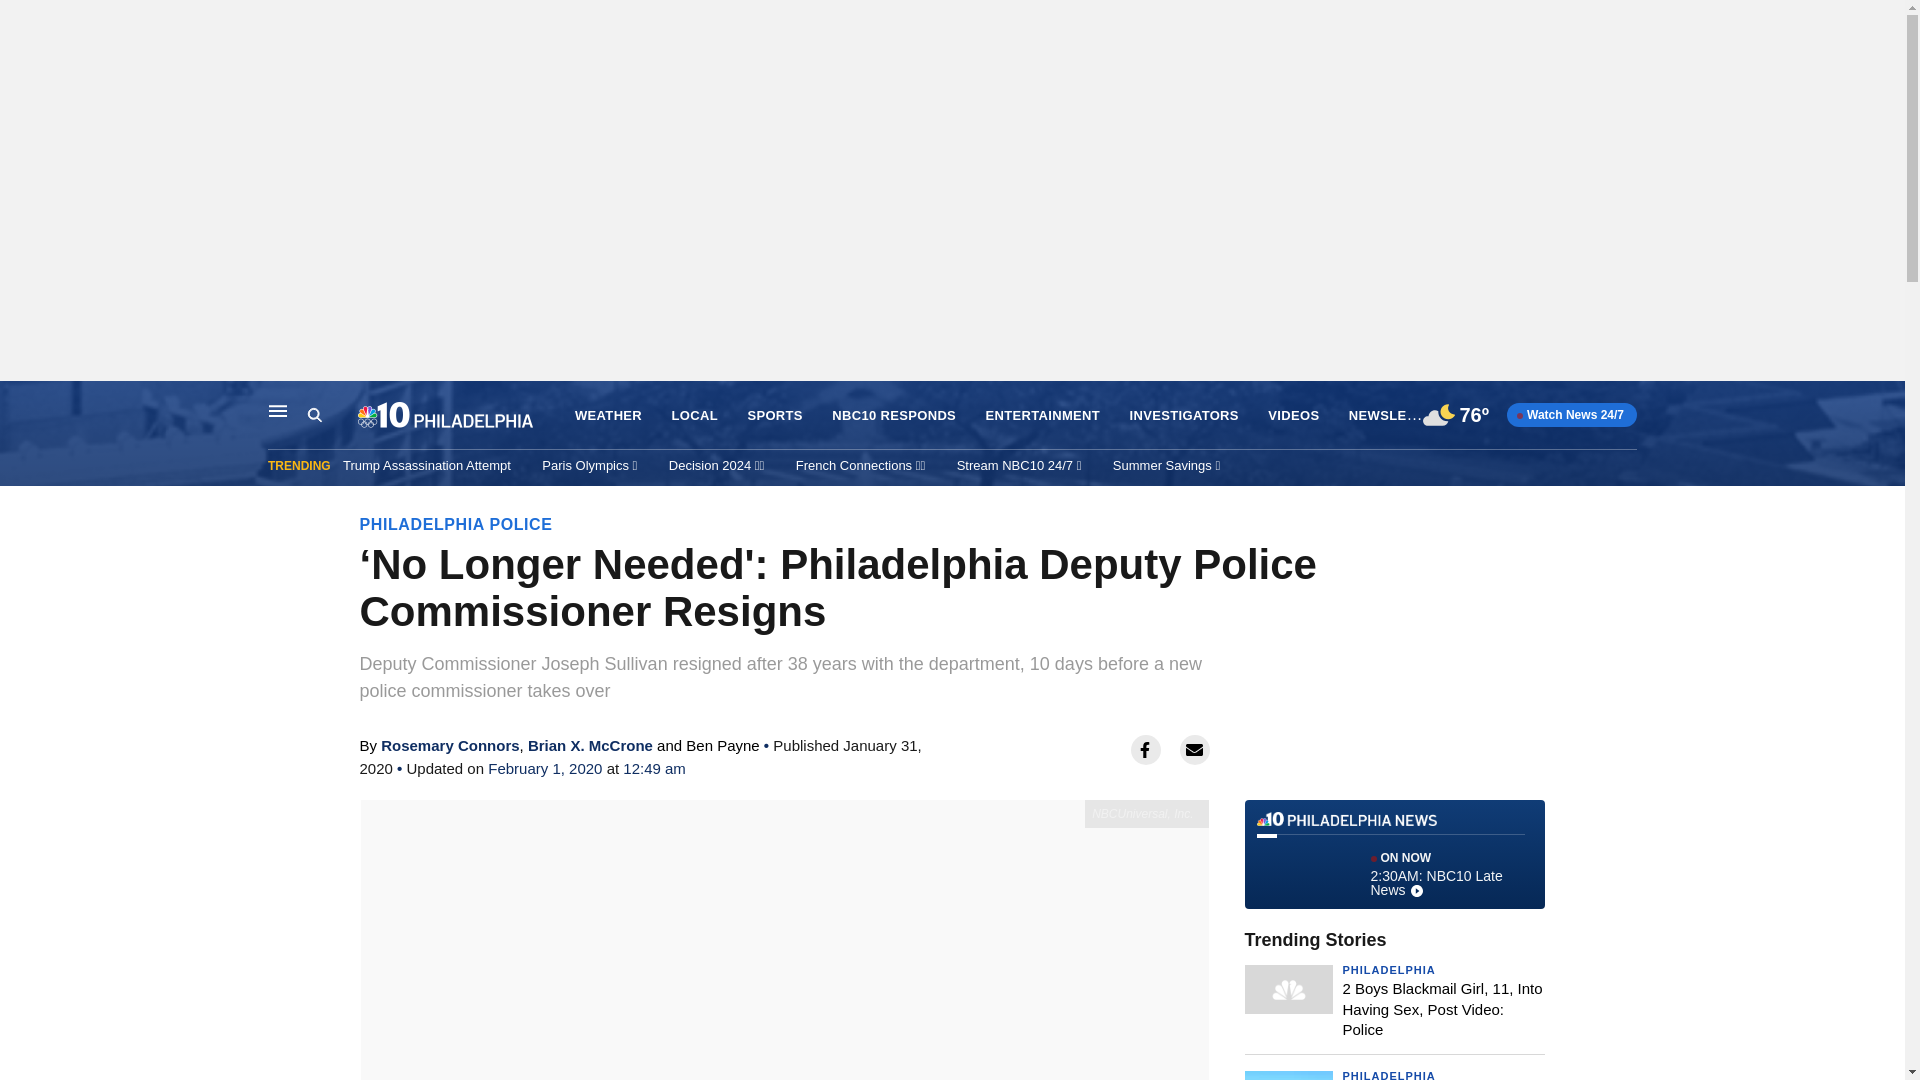 The image size is (1920, 1080). Describe the element at coordinates (1184, 416) in the screenshot. I see `INVESTIGATORS` at that location.